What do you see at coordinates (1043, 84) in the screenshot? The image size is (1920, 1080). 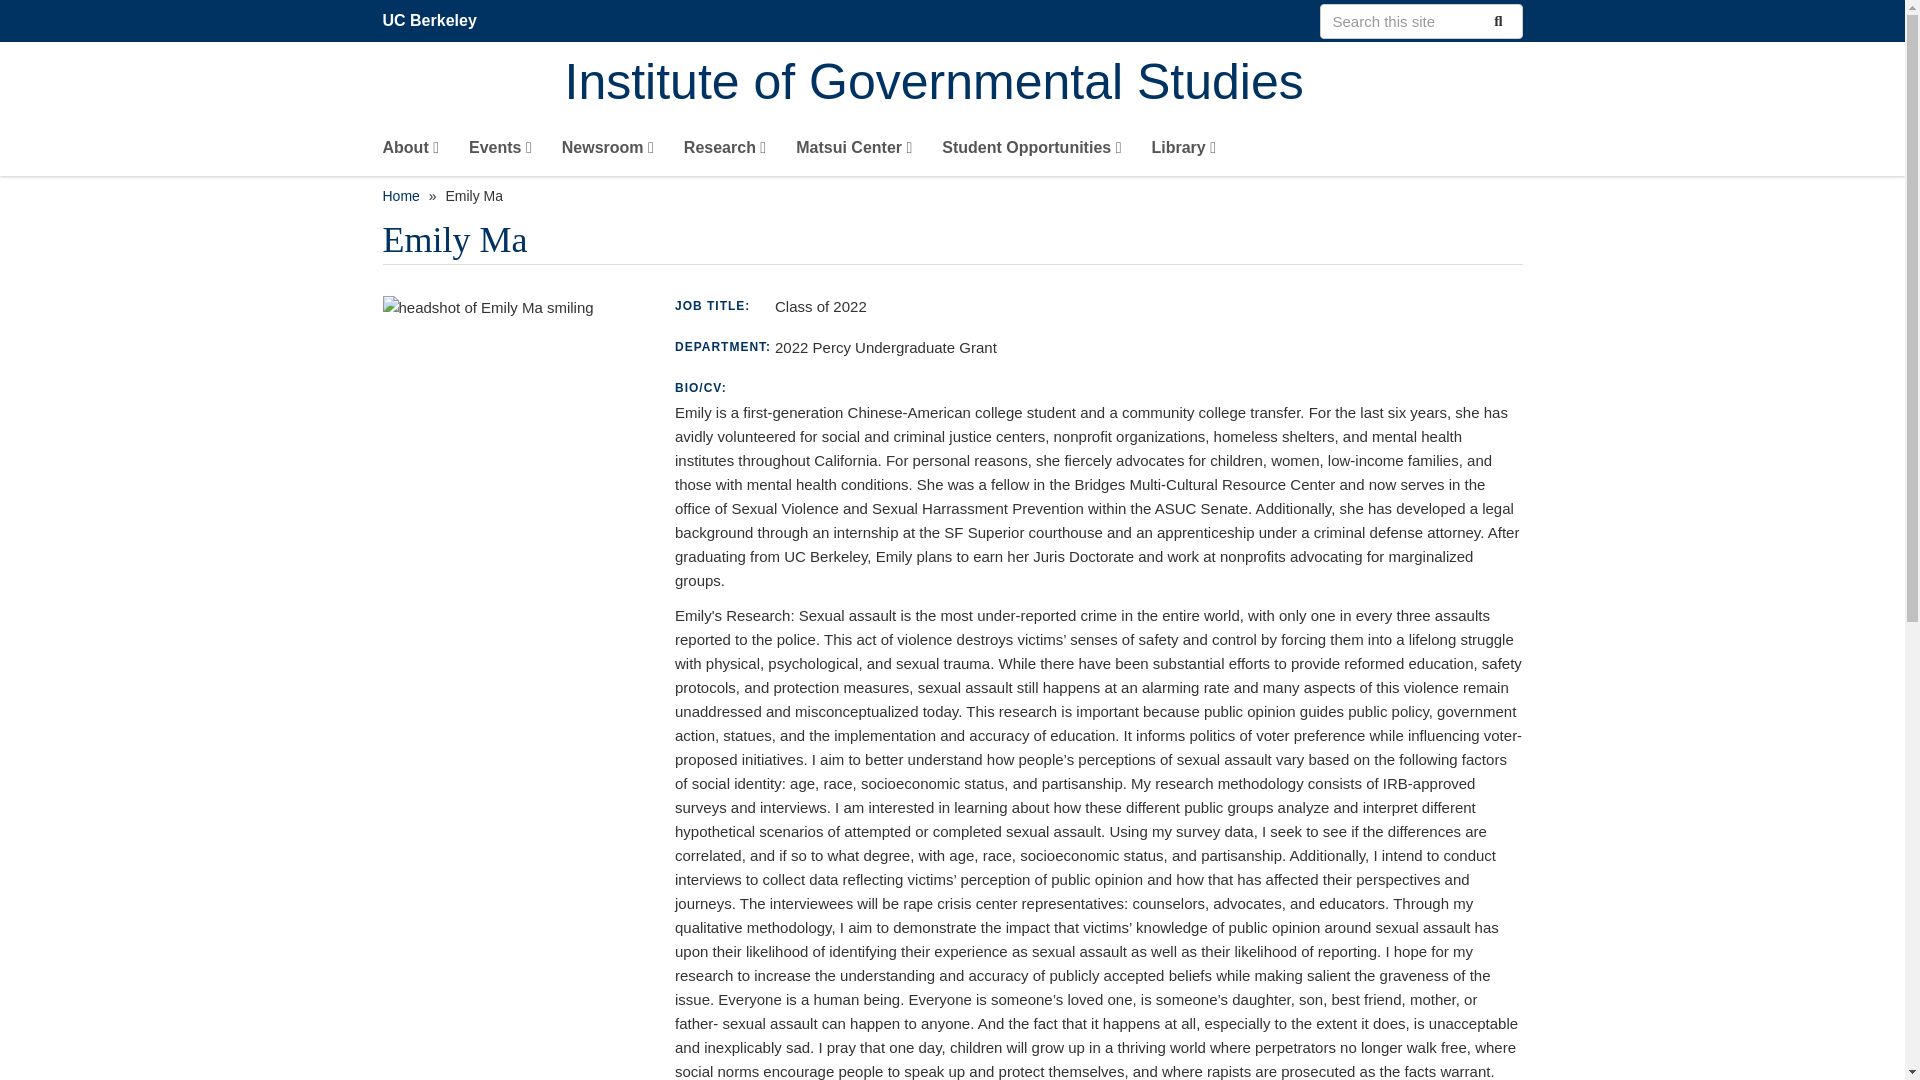 I see `Home` at bounding box center [1043, 84].